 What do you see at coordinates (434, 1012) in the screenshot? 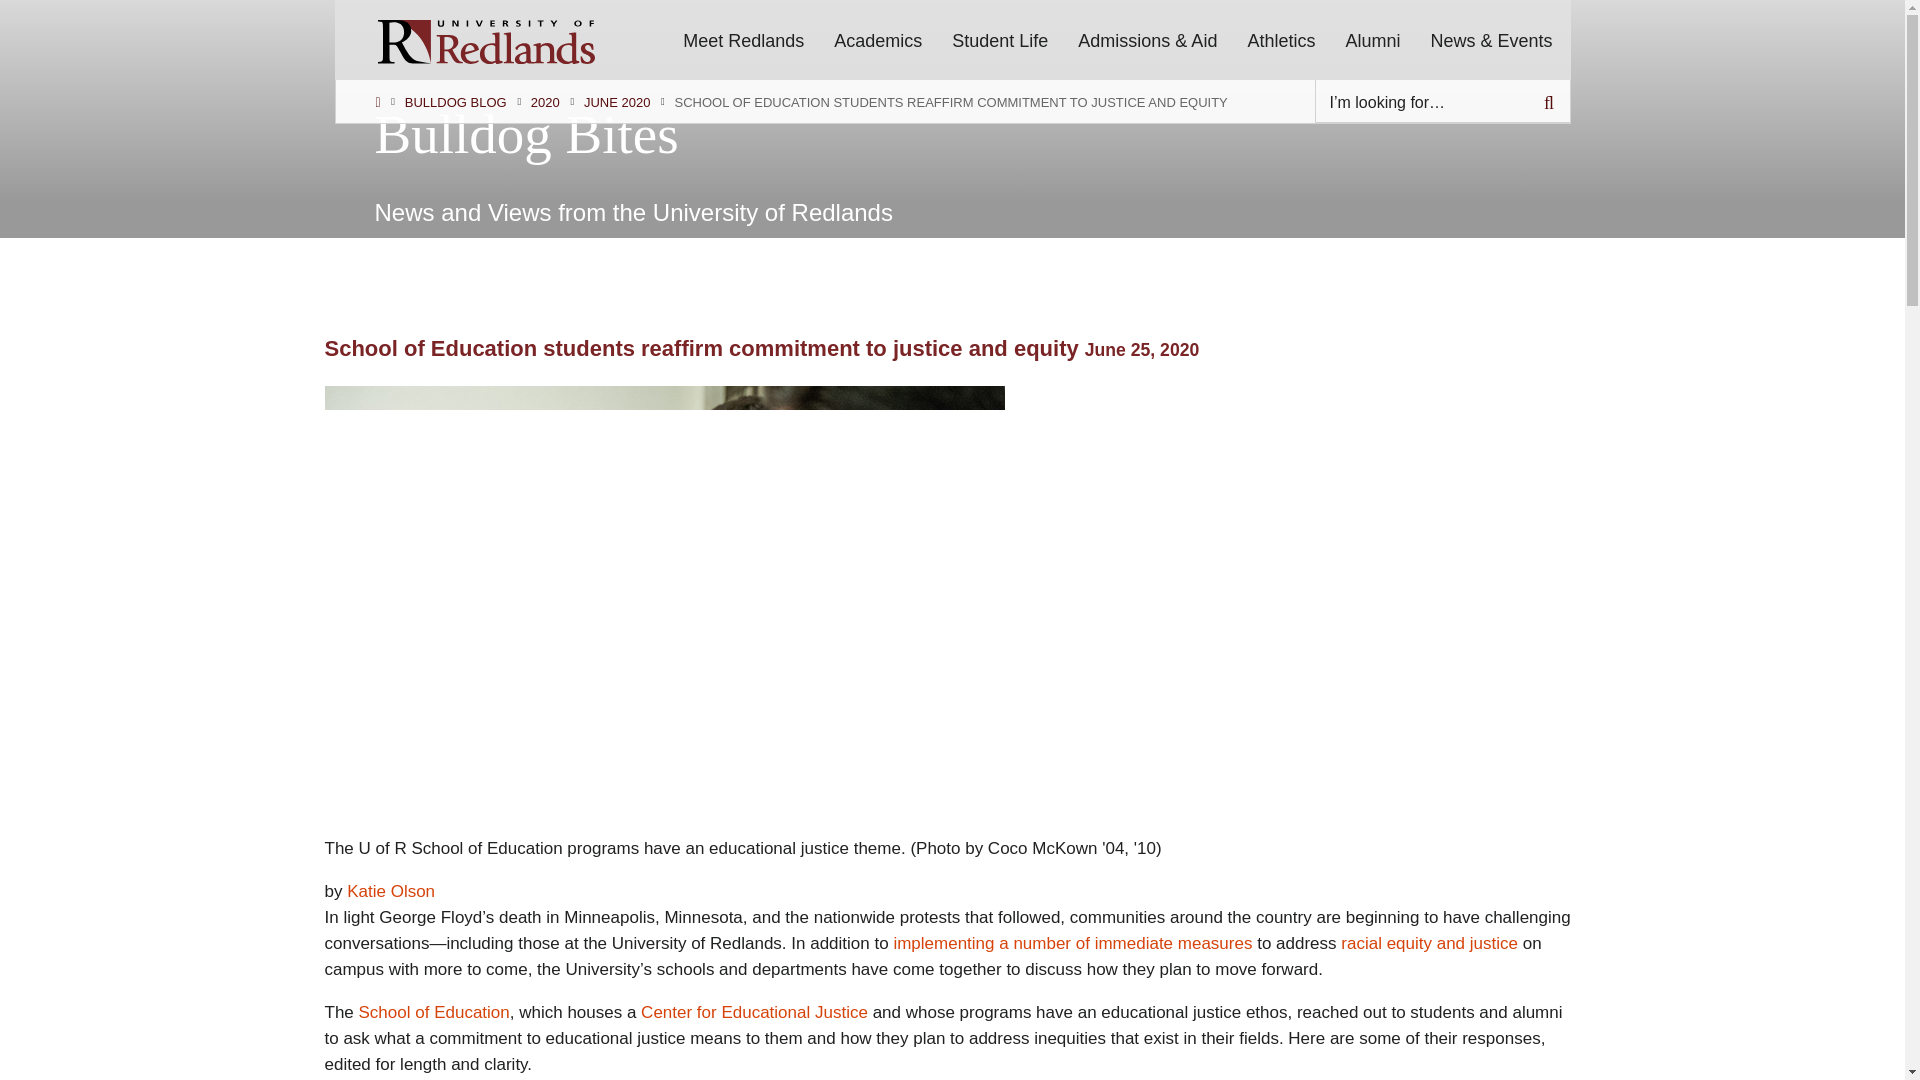
I see `School of Education` at bounding box center [434, 1012].